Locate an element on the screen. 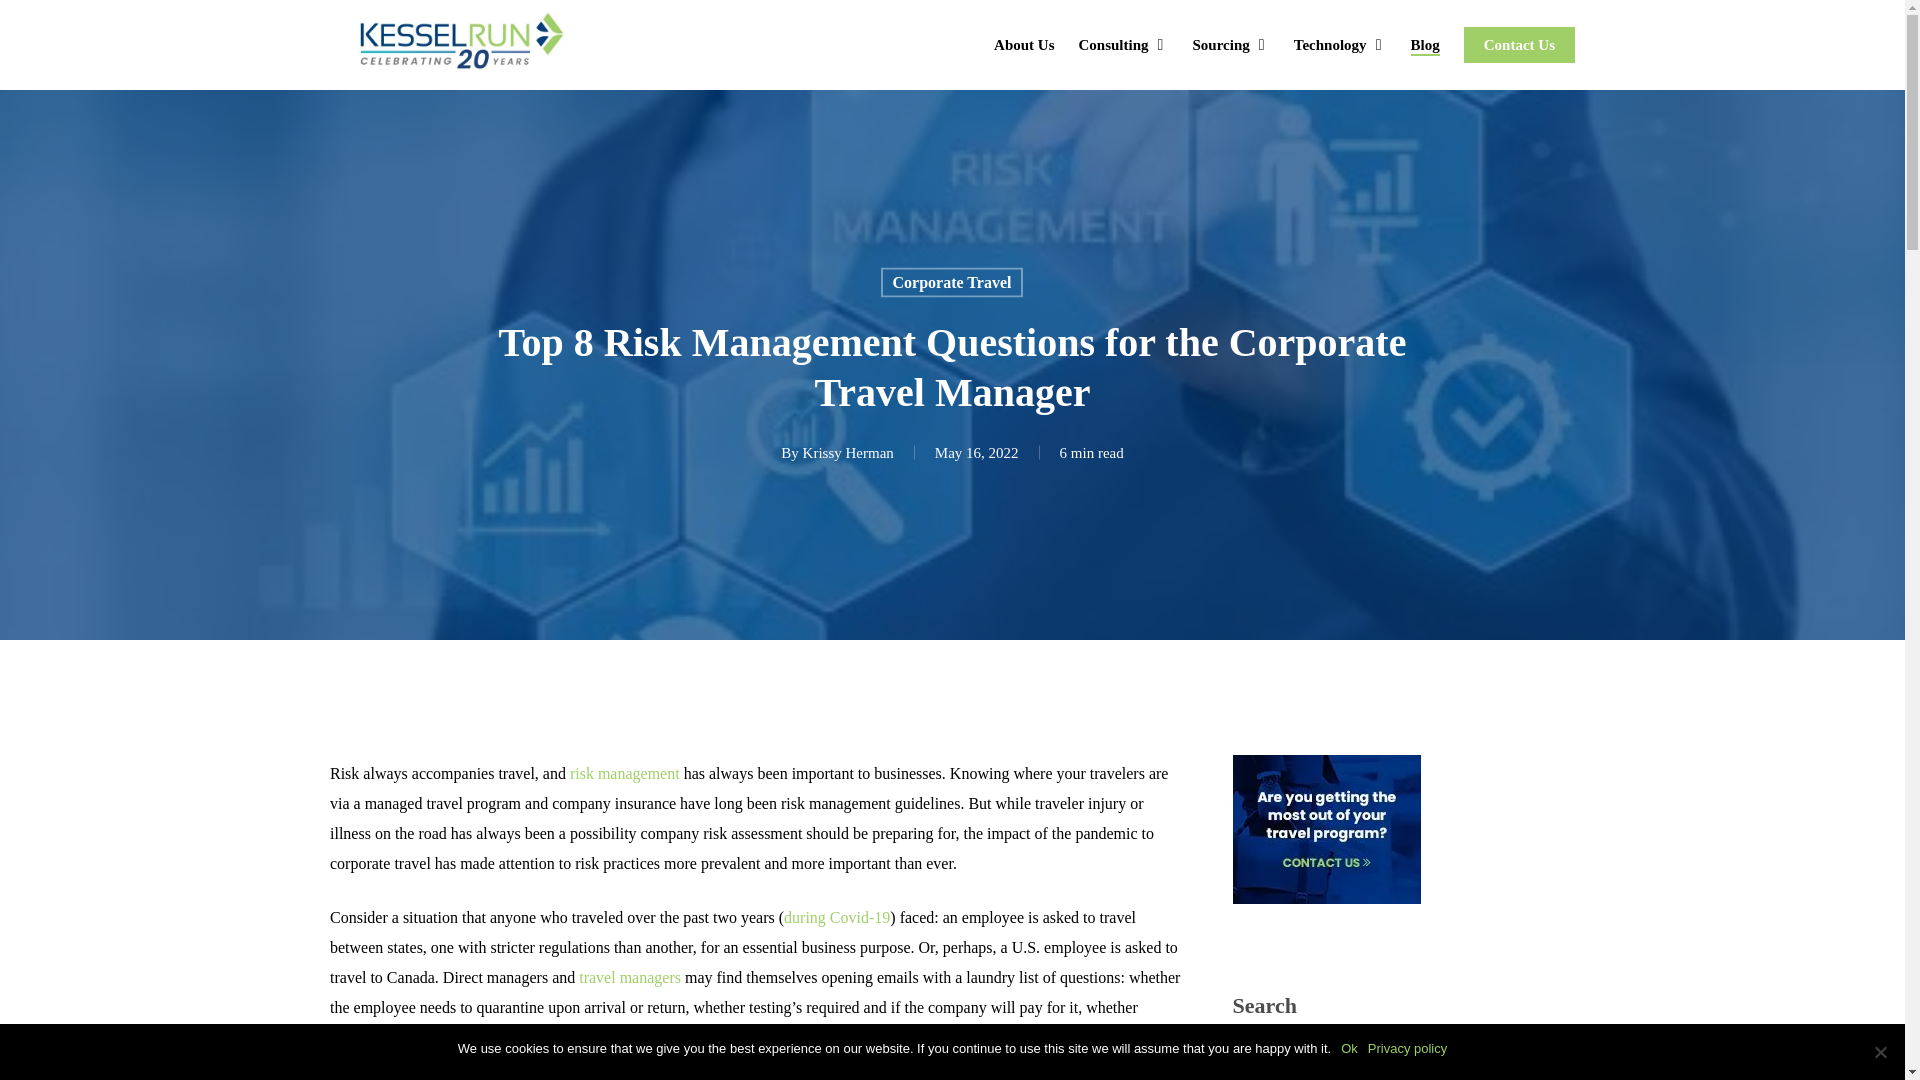  during Covid-19 is located at coordinates (836, 917).